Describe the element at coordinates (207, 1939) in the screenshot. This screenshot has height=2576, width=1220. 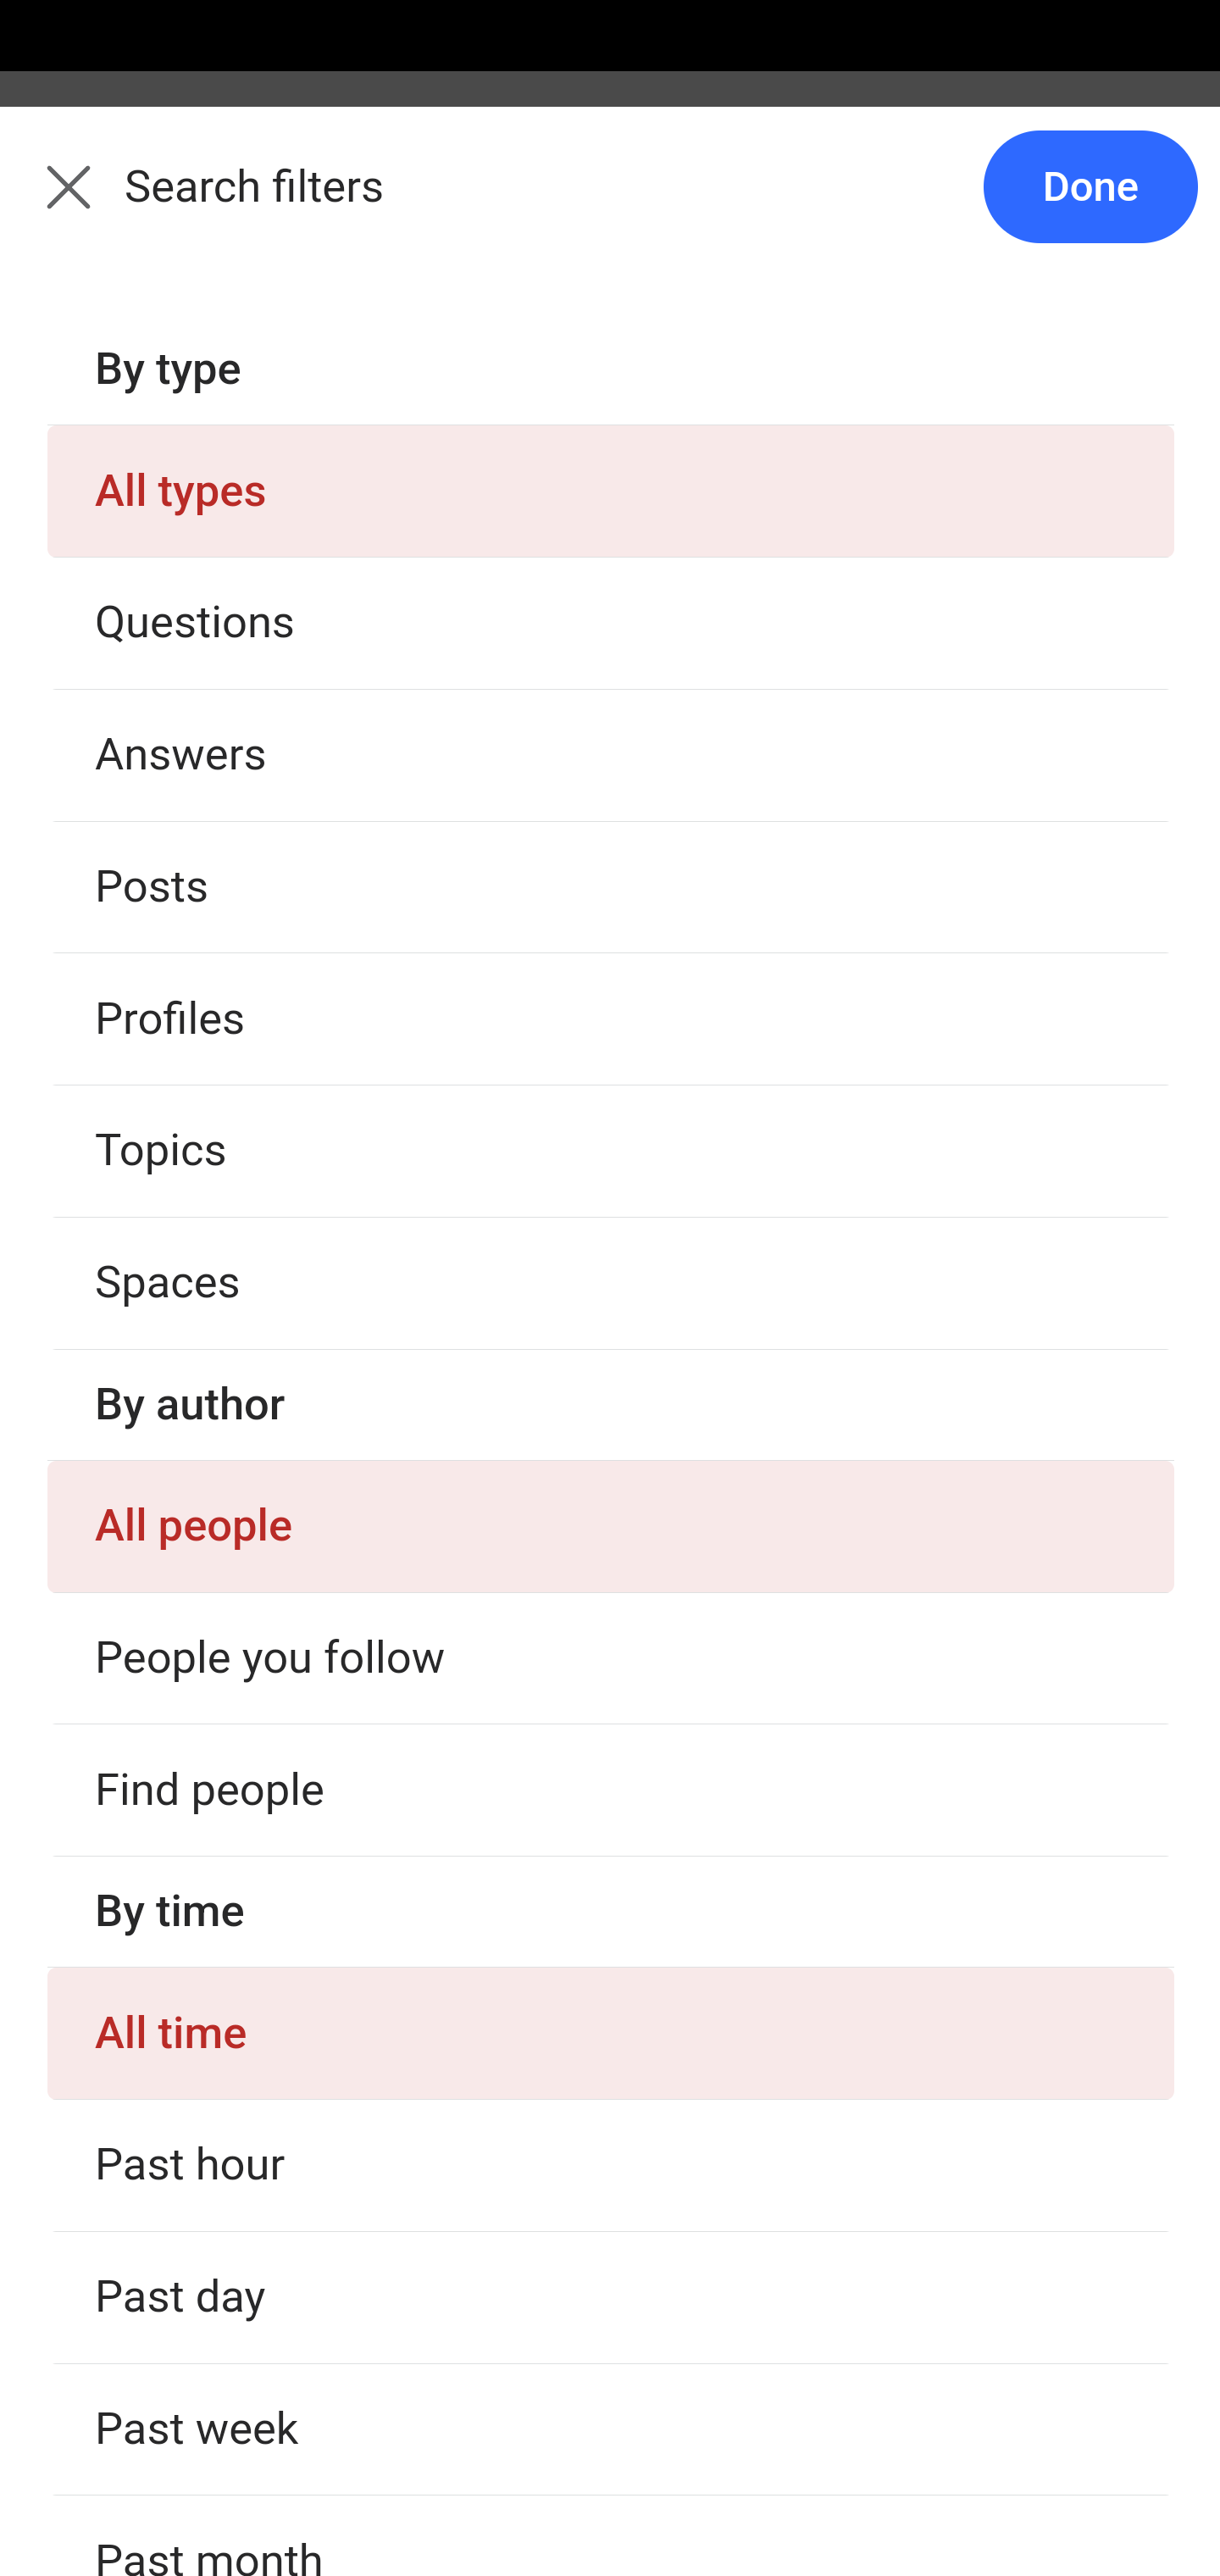
I see `Answer` at that location.